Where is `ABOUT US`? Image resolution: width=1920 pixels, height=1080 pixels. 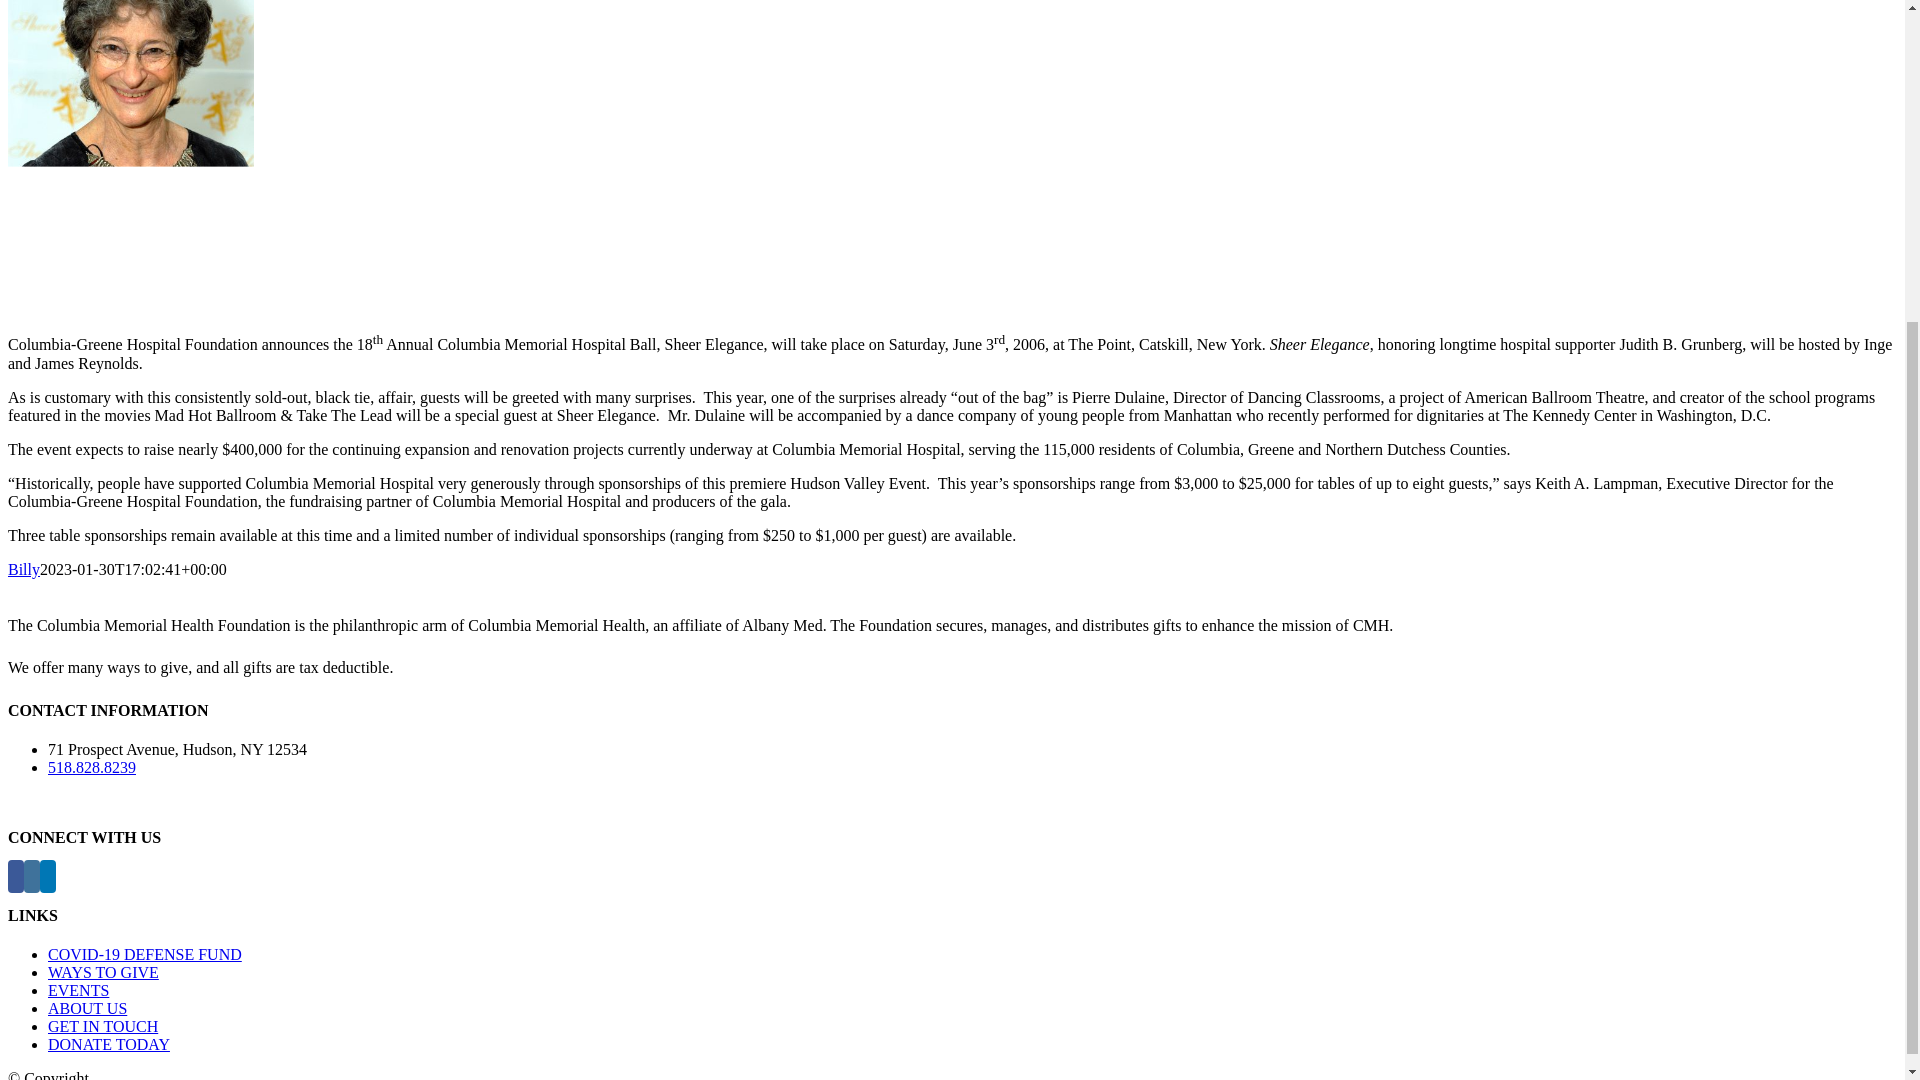
ABOUT US is located at coordinates (87, 1008).